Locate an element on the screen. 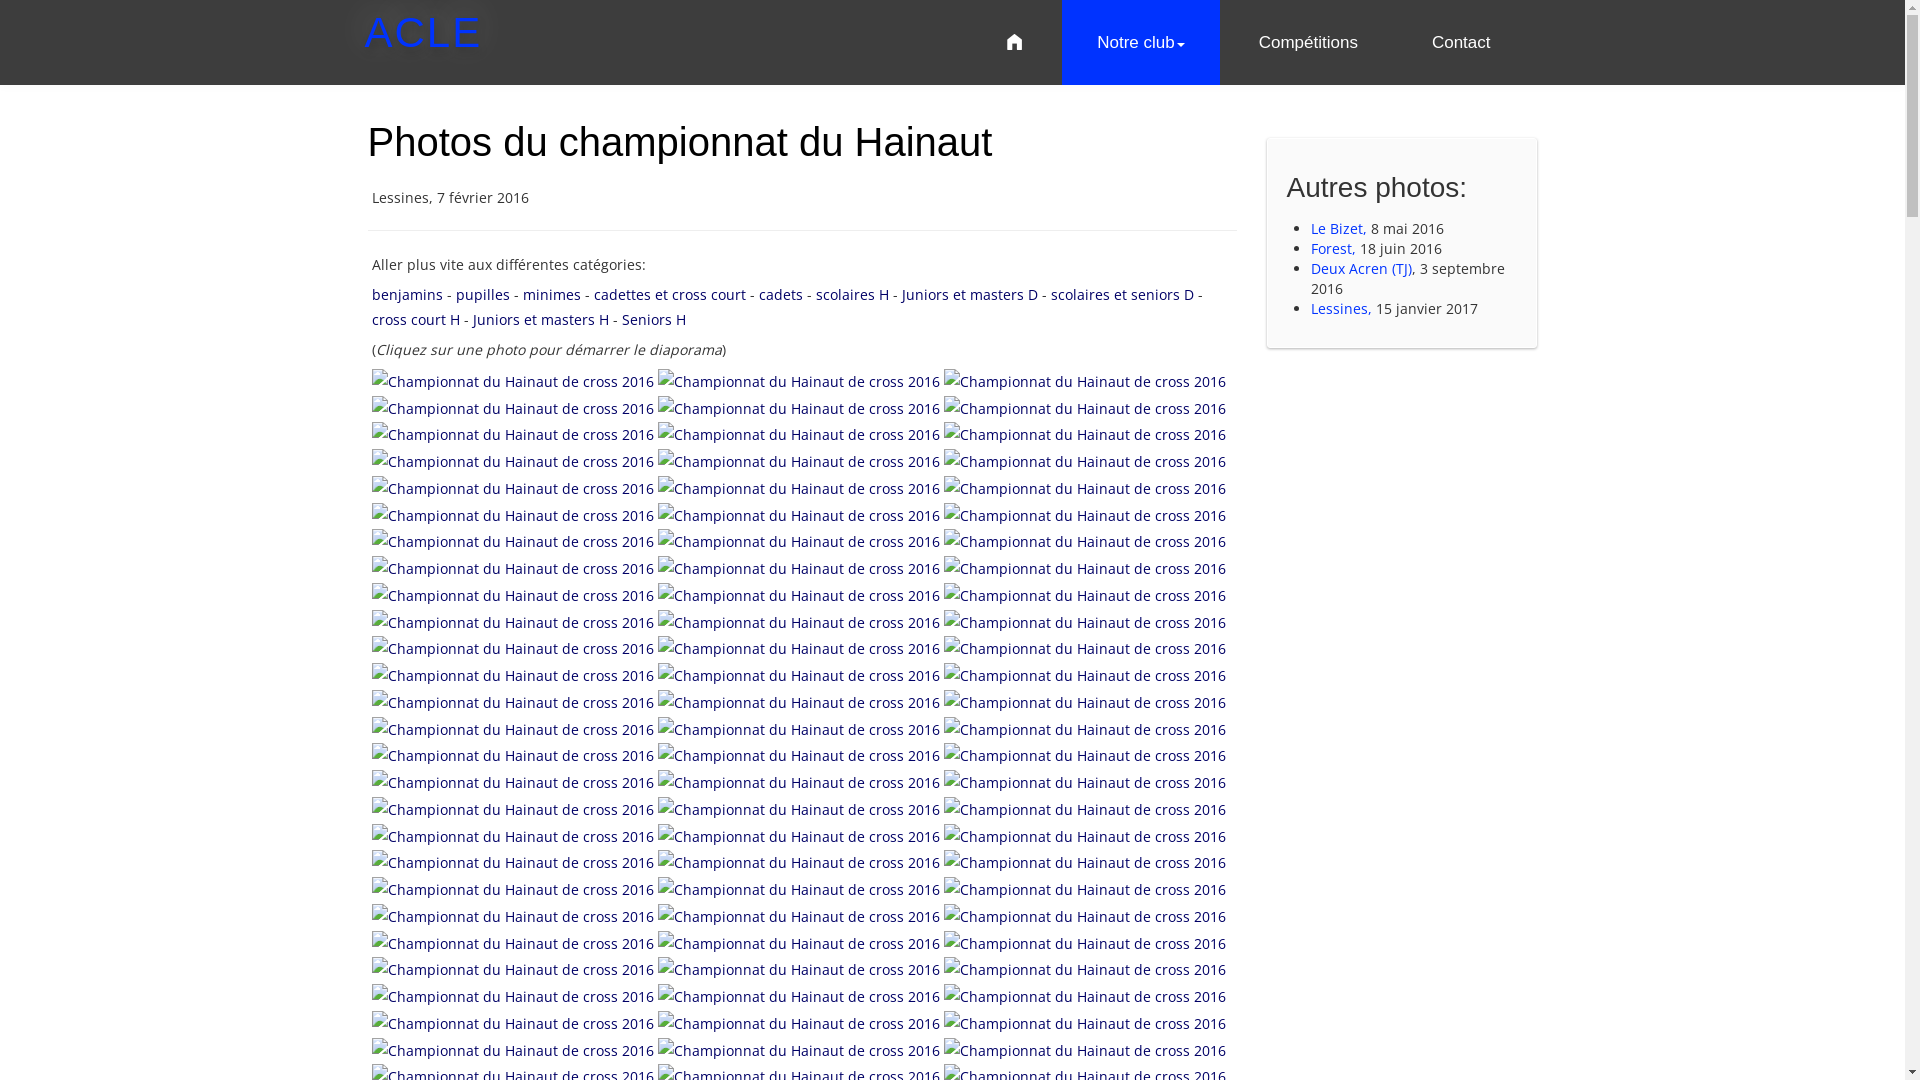 The image size is (1920, 1080). Championnat du Hainaut de cross 2016 is located at coordinates (799, 756).